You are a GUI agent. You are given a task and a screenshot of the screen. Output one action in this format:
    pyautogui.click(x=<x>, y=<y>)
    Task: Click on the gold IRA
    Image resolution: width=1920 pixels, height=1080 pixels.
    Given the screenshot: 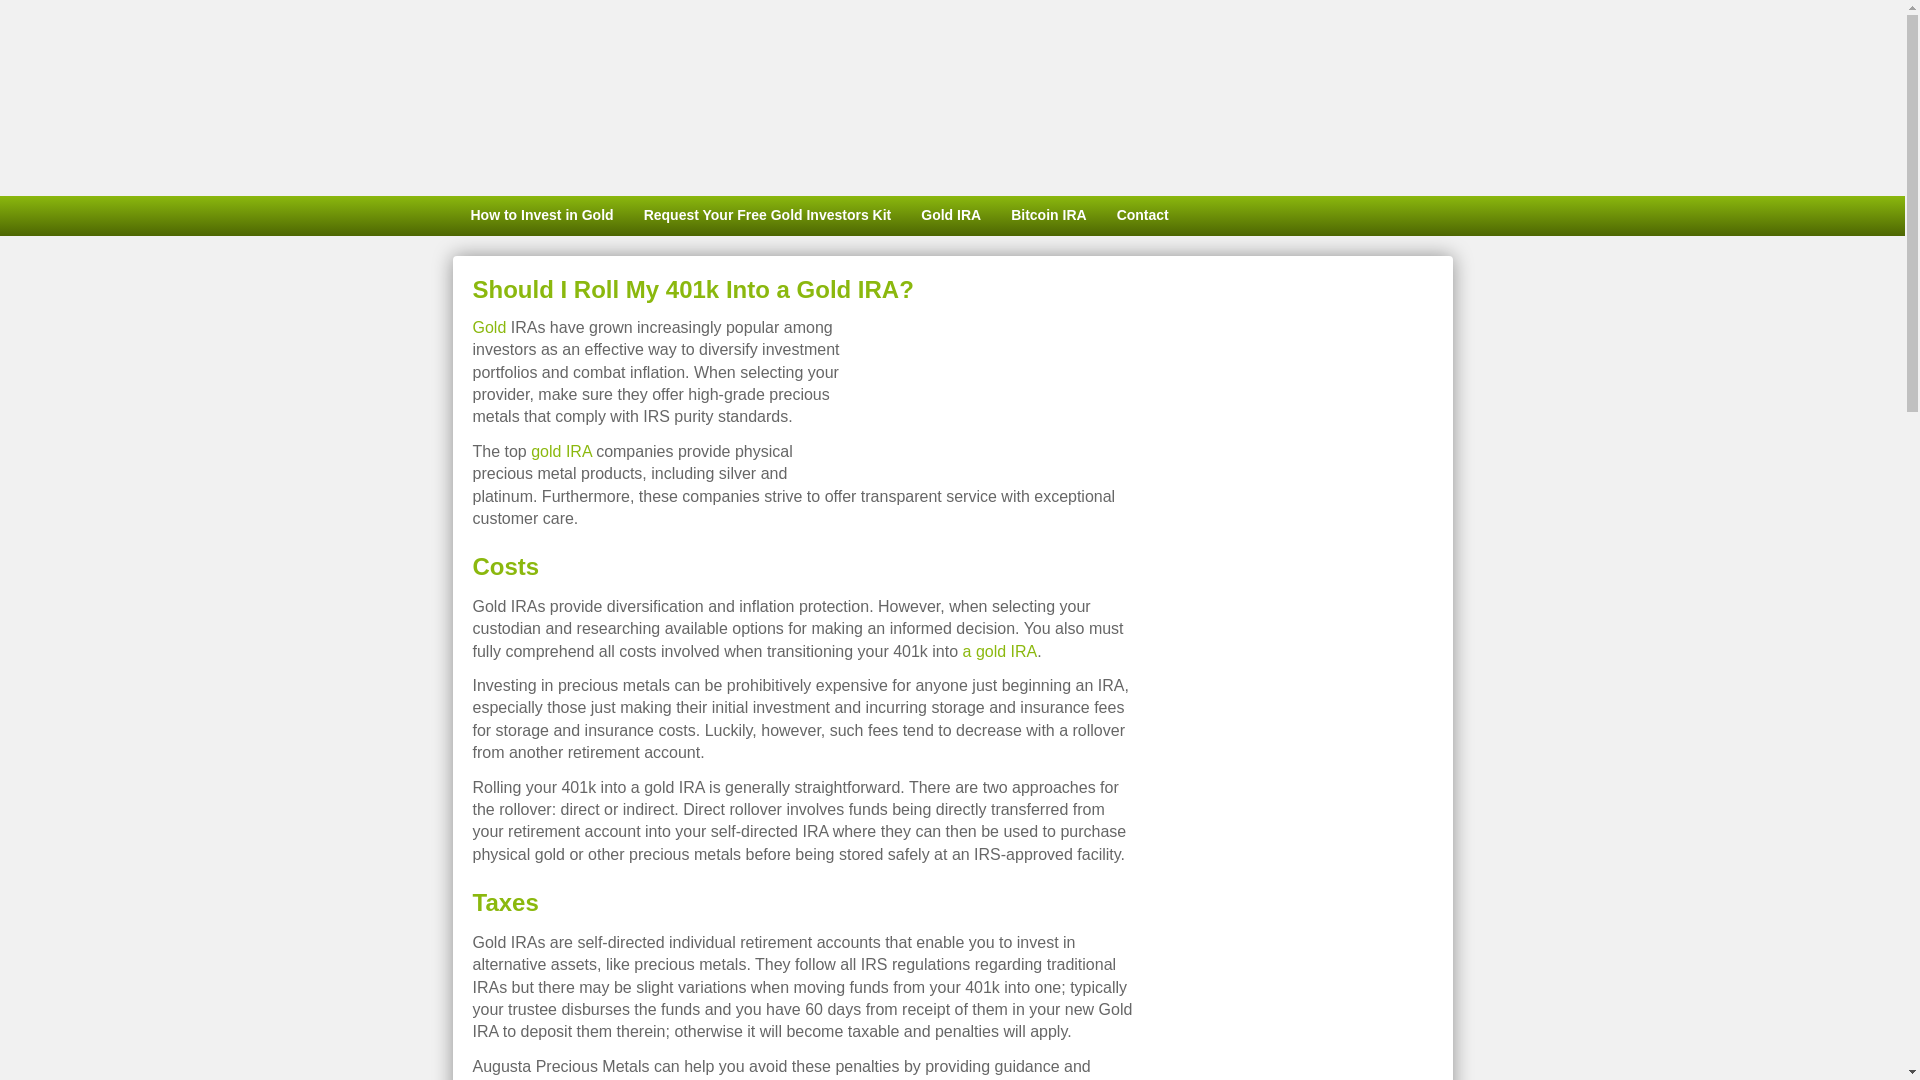 What is the action you would take?
    pyautogui.click(x=561, y=451)
    